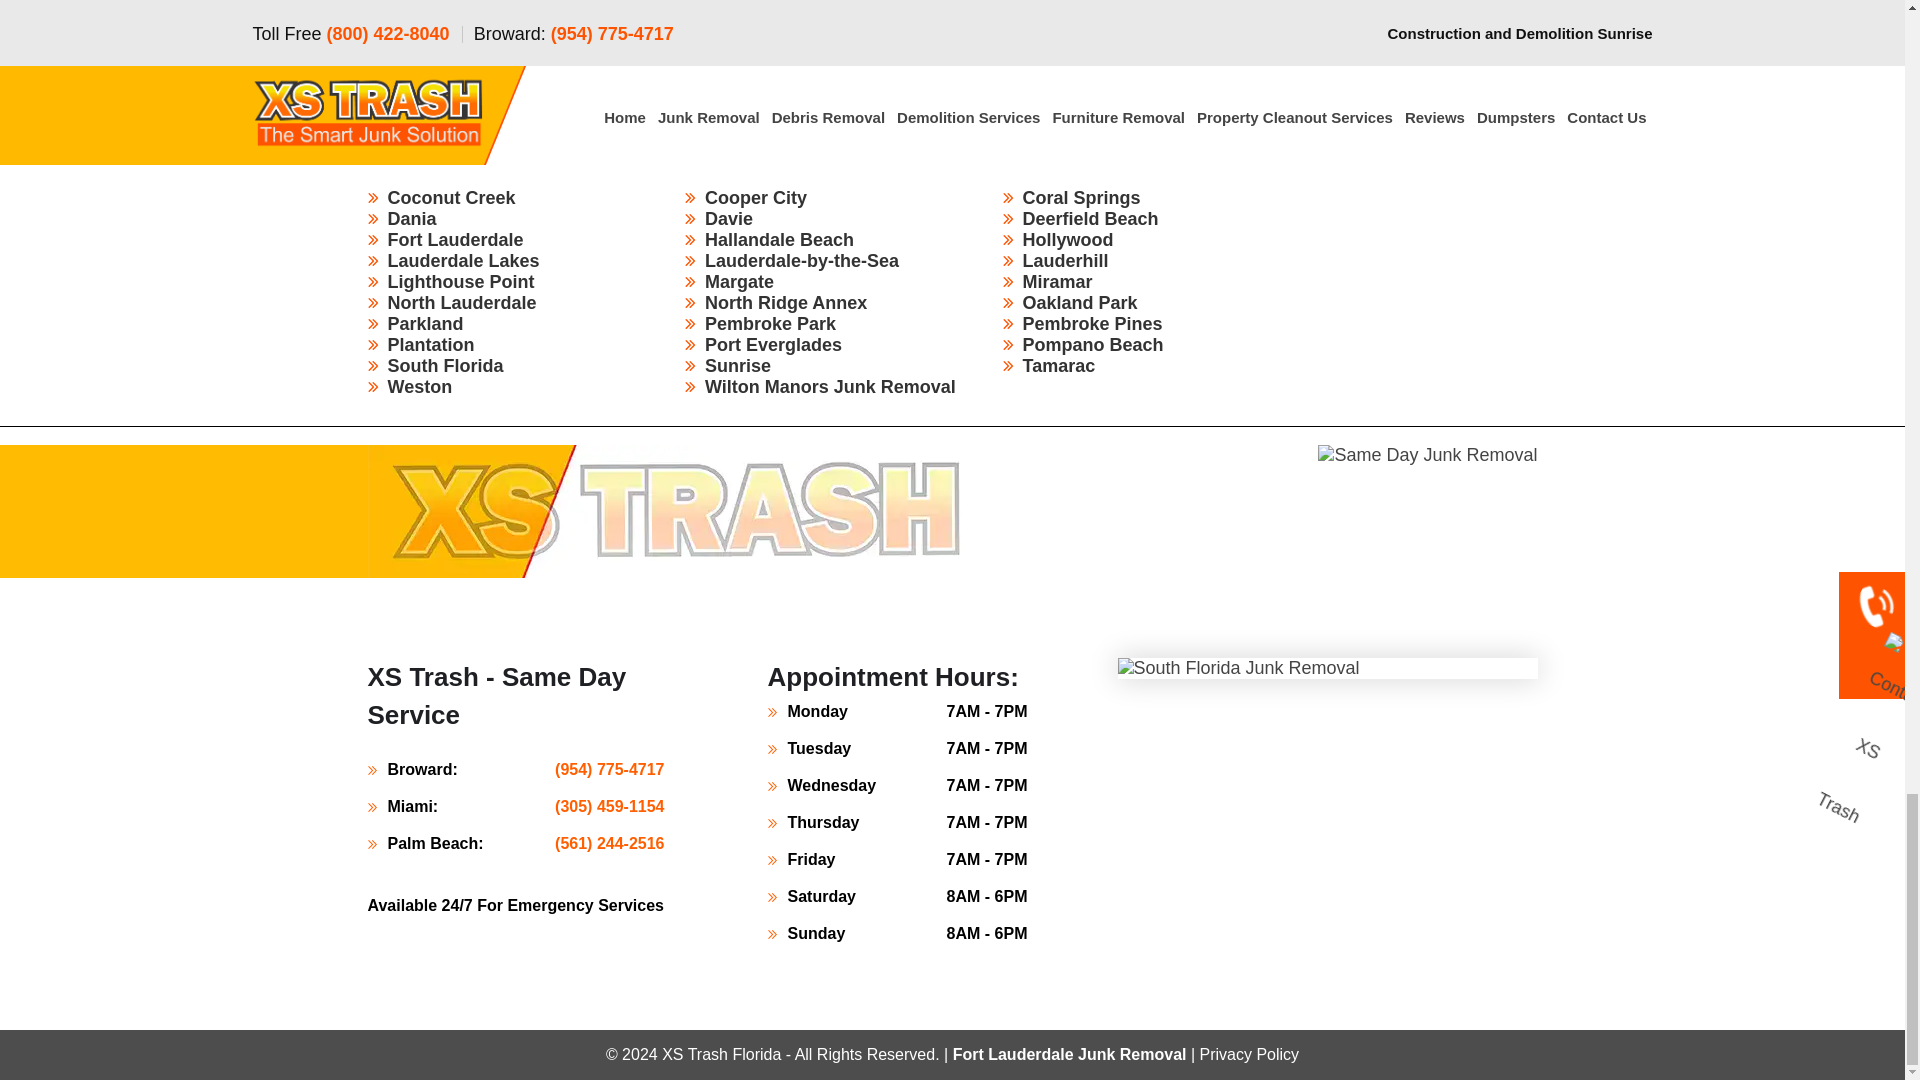  What do you see at coordinates (463, 260) in the screenshot?
I see `Lauderdale Lakes` at bounding box center [463, 260].